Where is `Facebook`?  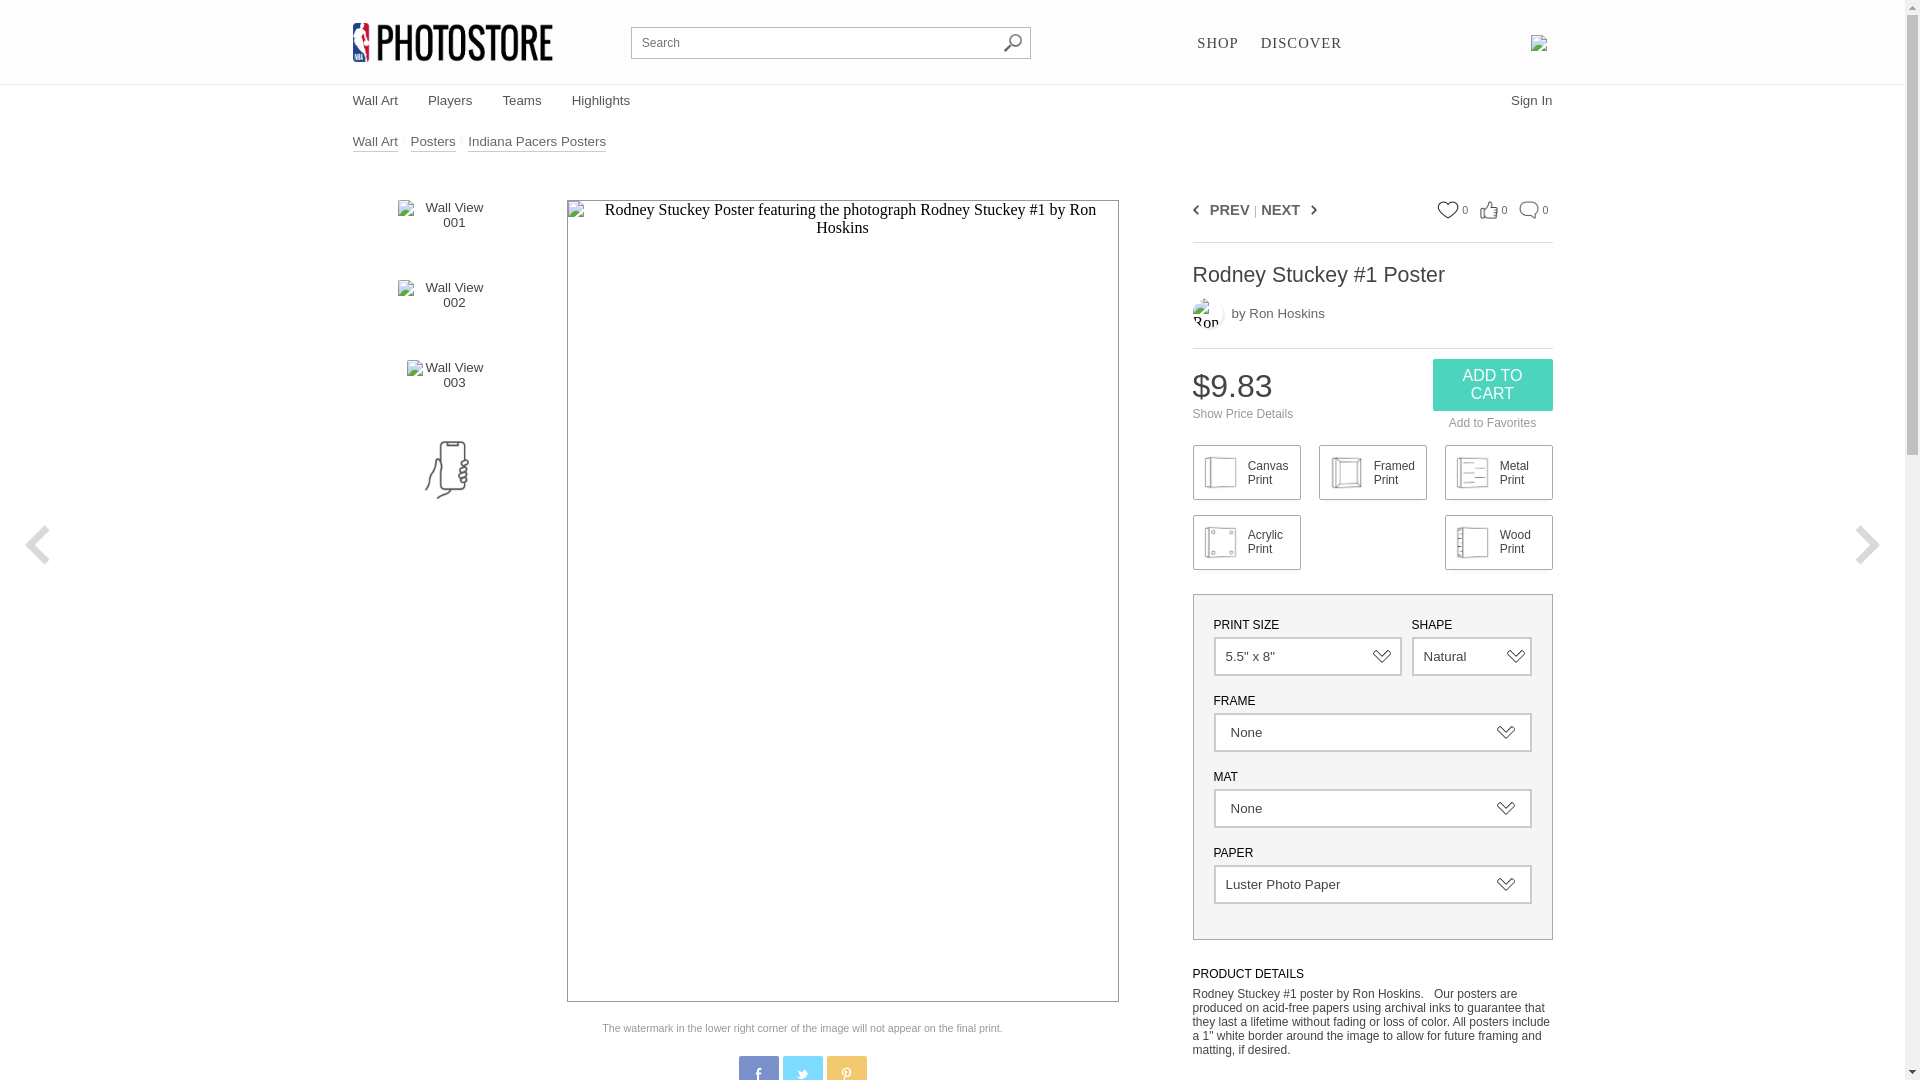
Facebook is located at coordinates (759, 1074).